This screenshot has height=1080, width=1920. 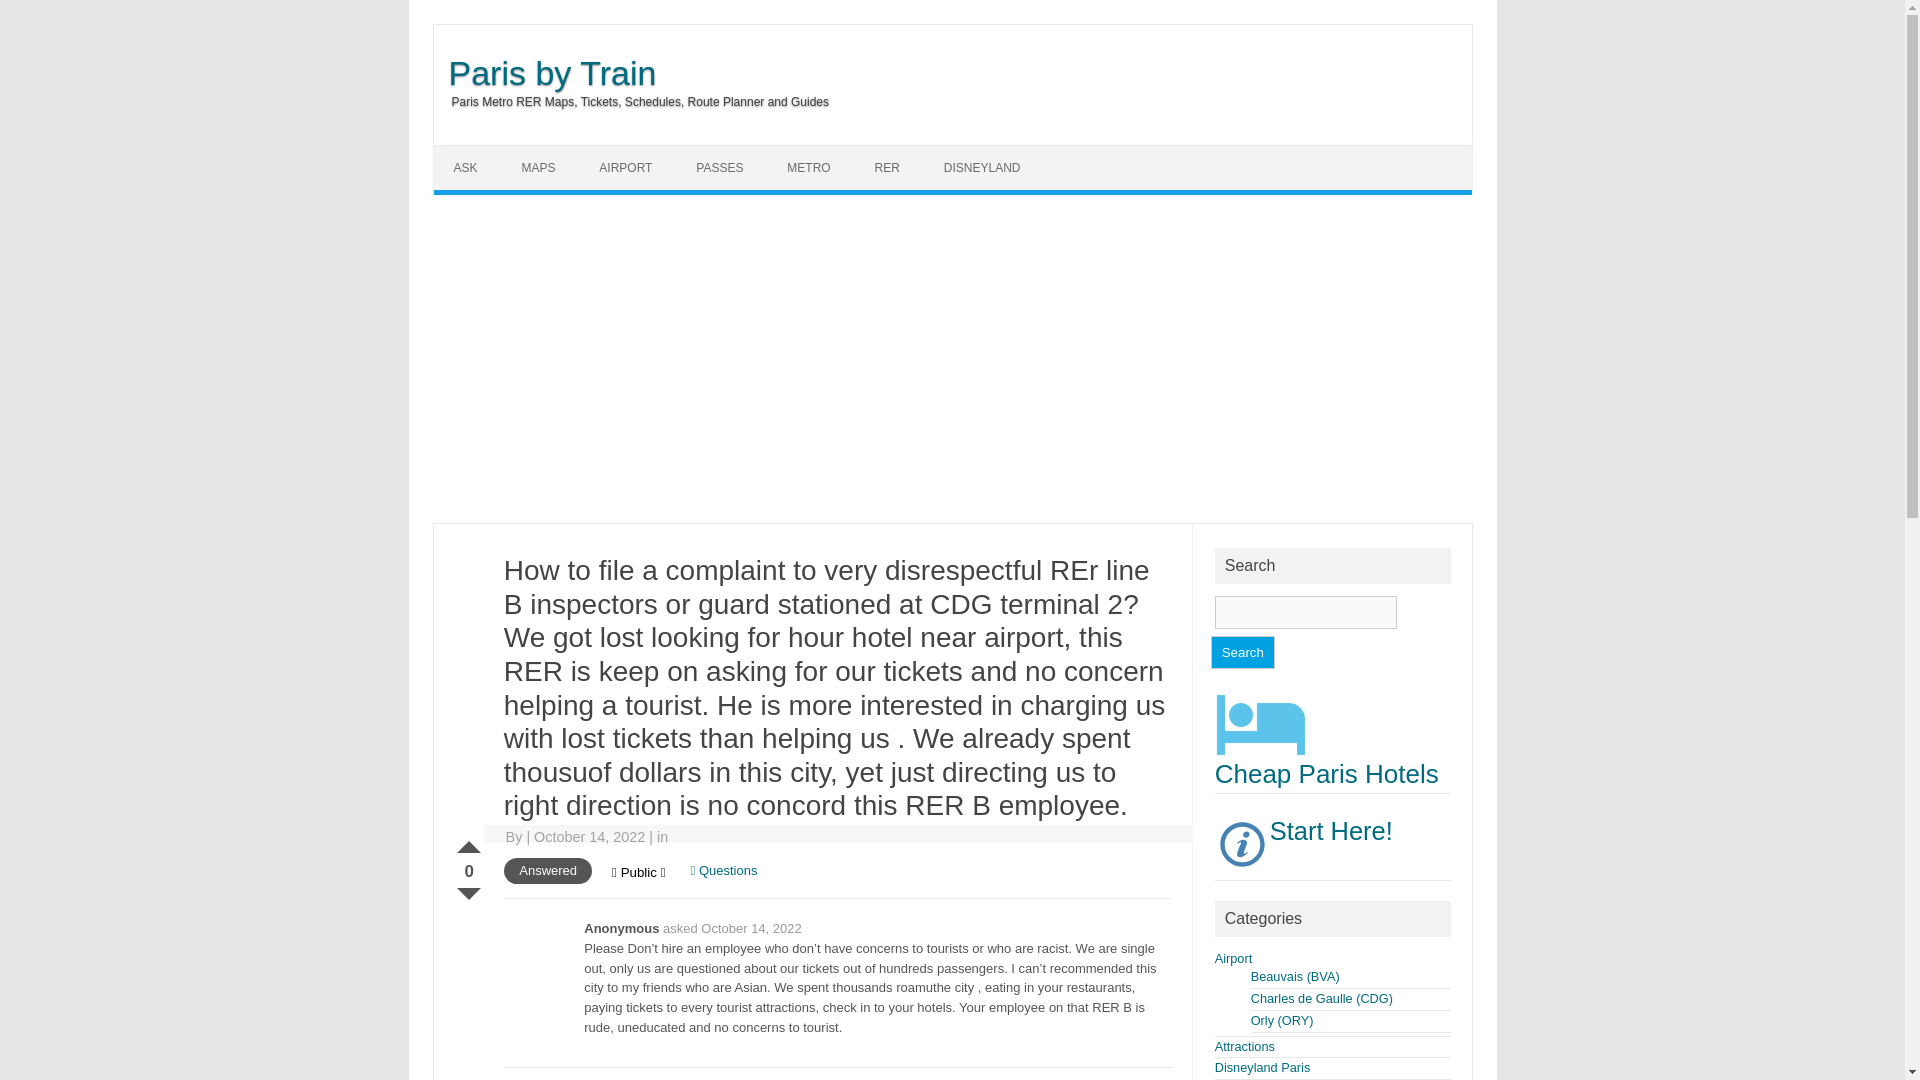 What do you see at coordinates (1242, 652) in the screenshot?
I see `Search` at bounding box center [1242, 652].